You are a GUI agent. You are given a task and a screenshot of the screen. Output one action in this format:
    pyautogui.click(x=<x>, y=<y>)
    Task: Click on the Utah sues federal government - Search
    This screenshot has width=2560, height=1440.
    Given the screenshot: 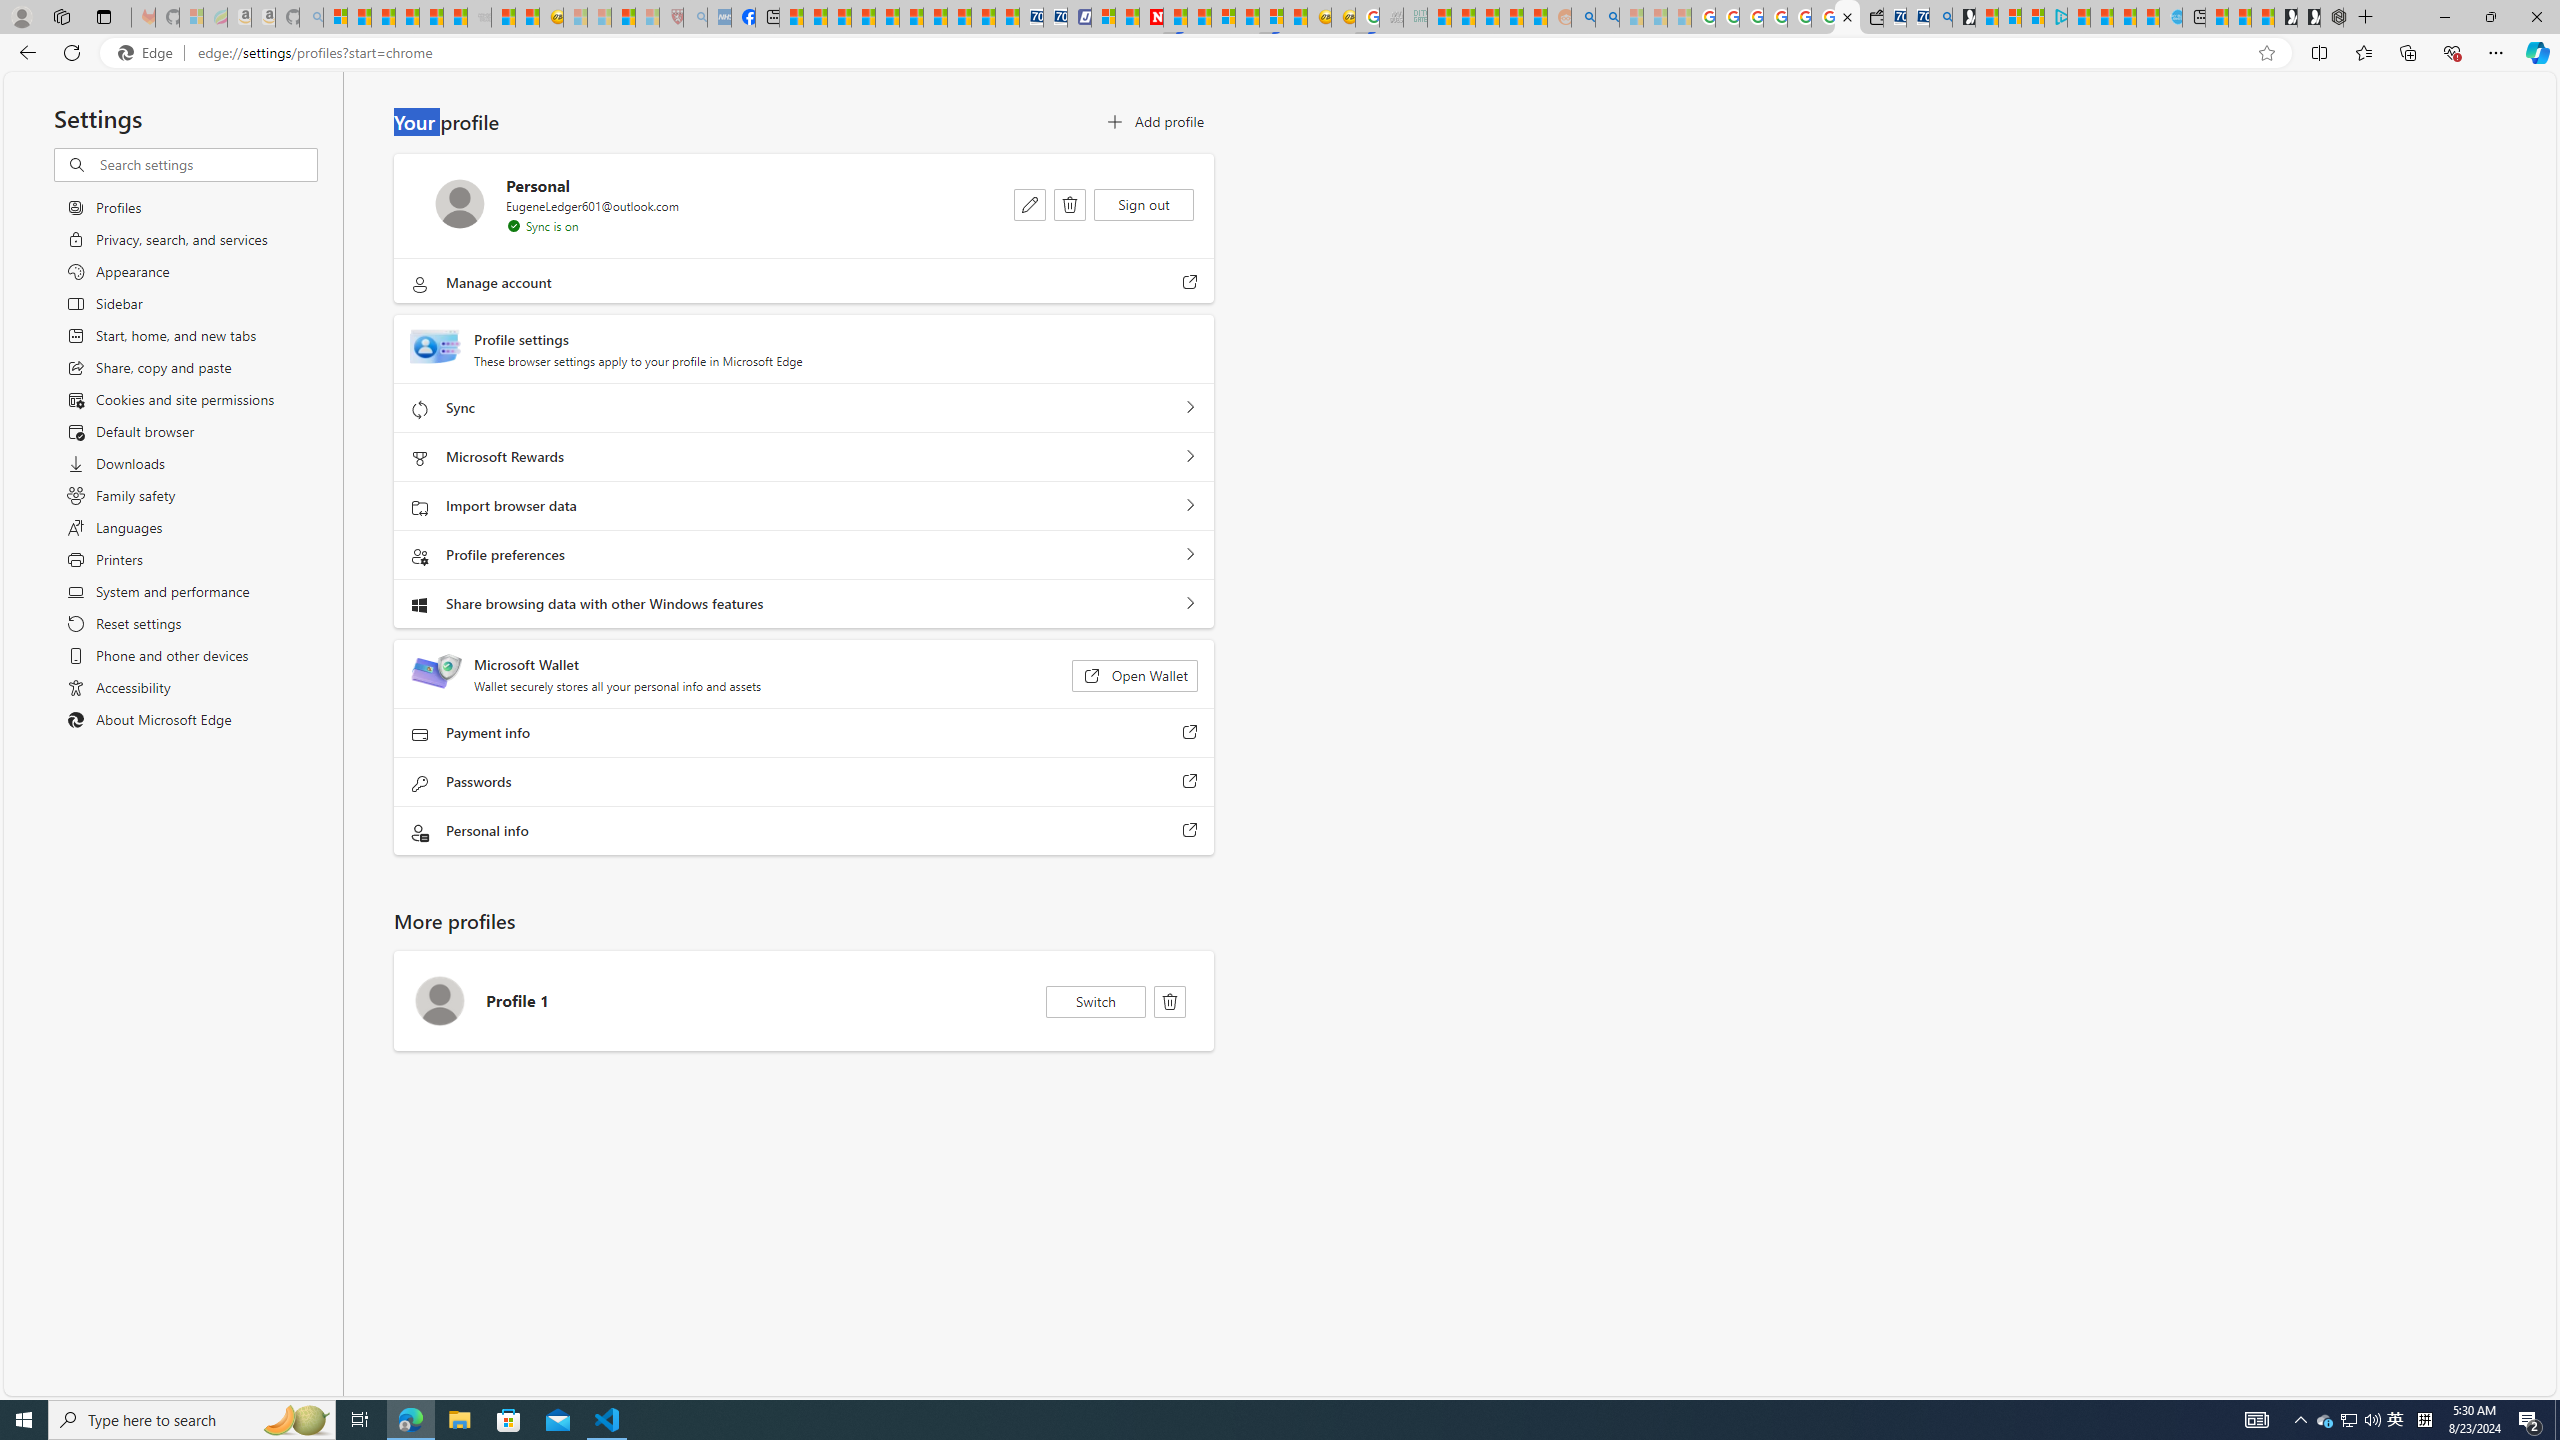 What is the action you would take?
    pyautogui.click(x=1608, y=17)
    